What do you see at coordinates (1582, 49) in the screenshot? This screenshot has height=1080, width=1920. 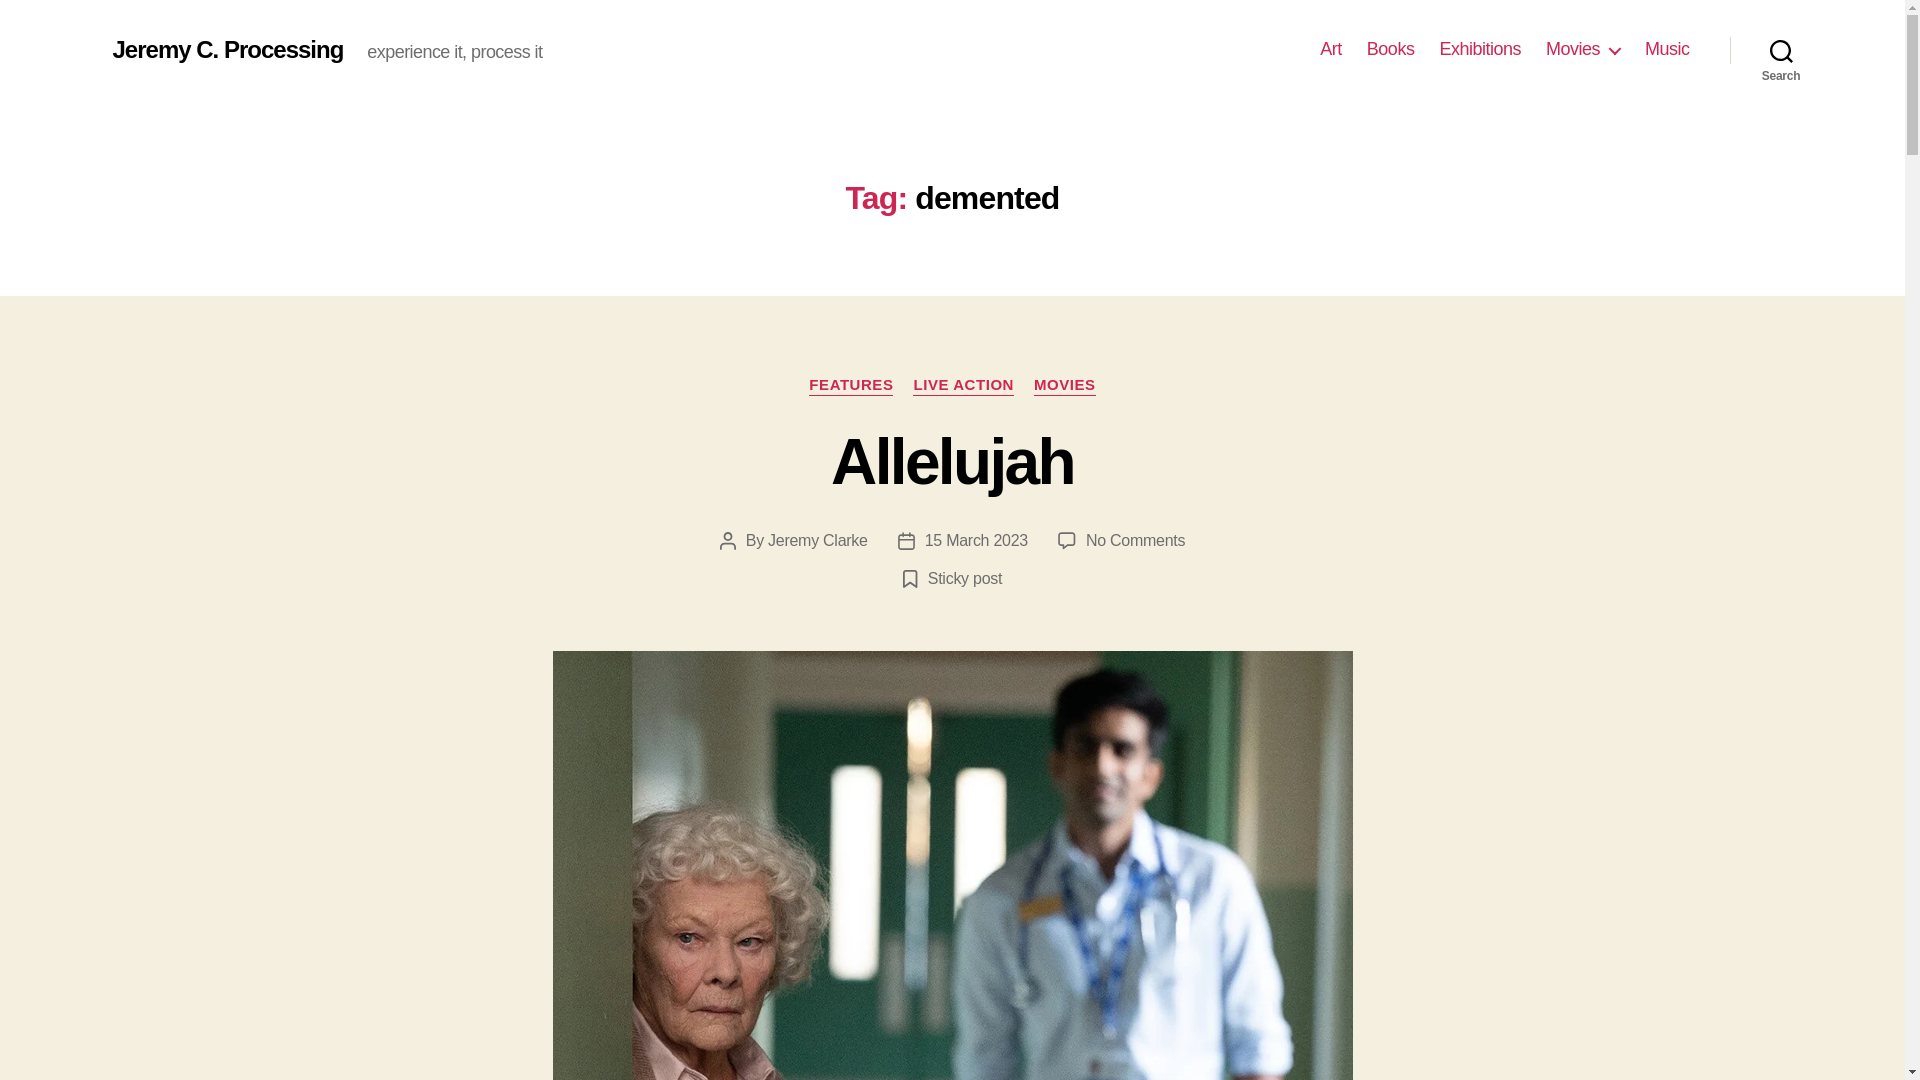 I see `Jeremy C. Processing` at bounding box center [1582, 49].